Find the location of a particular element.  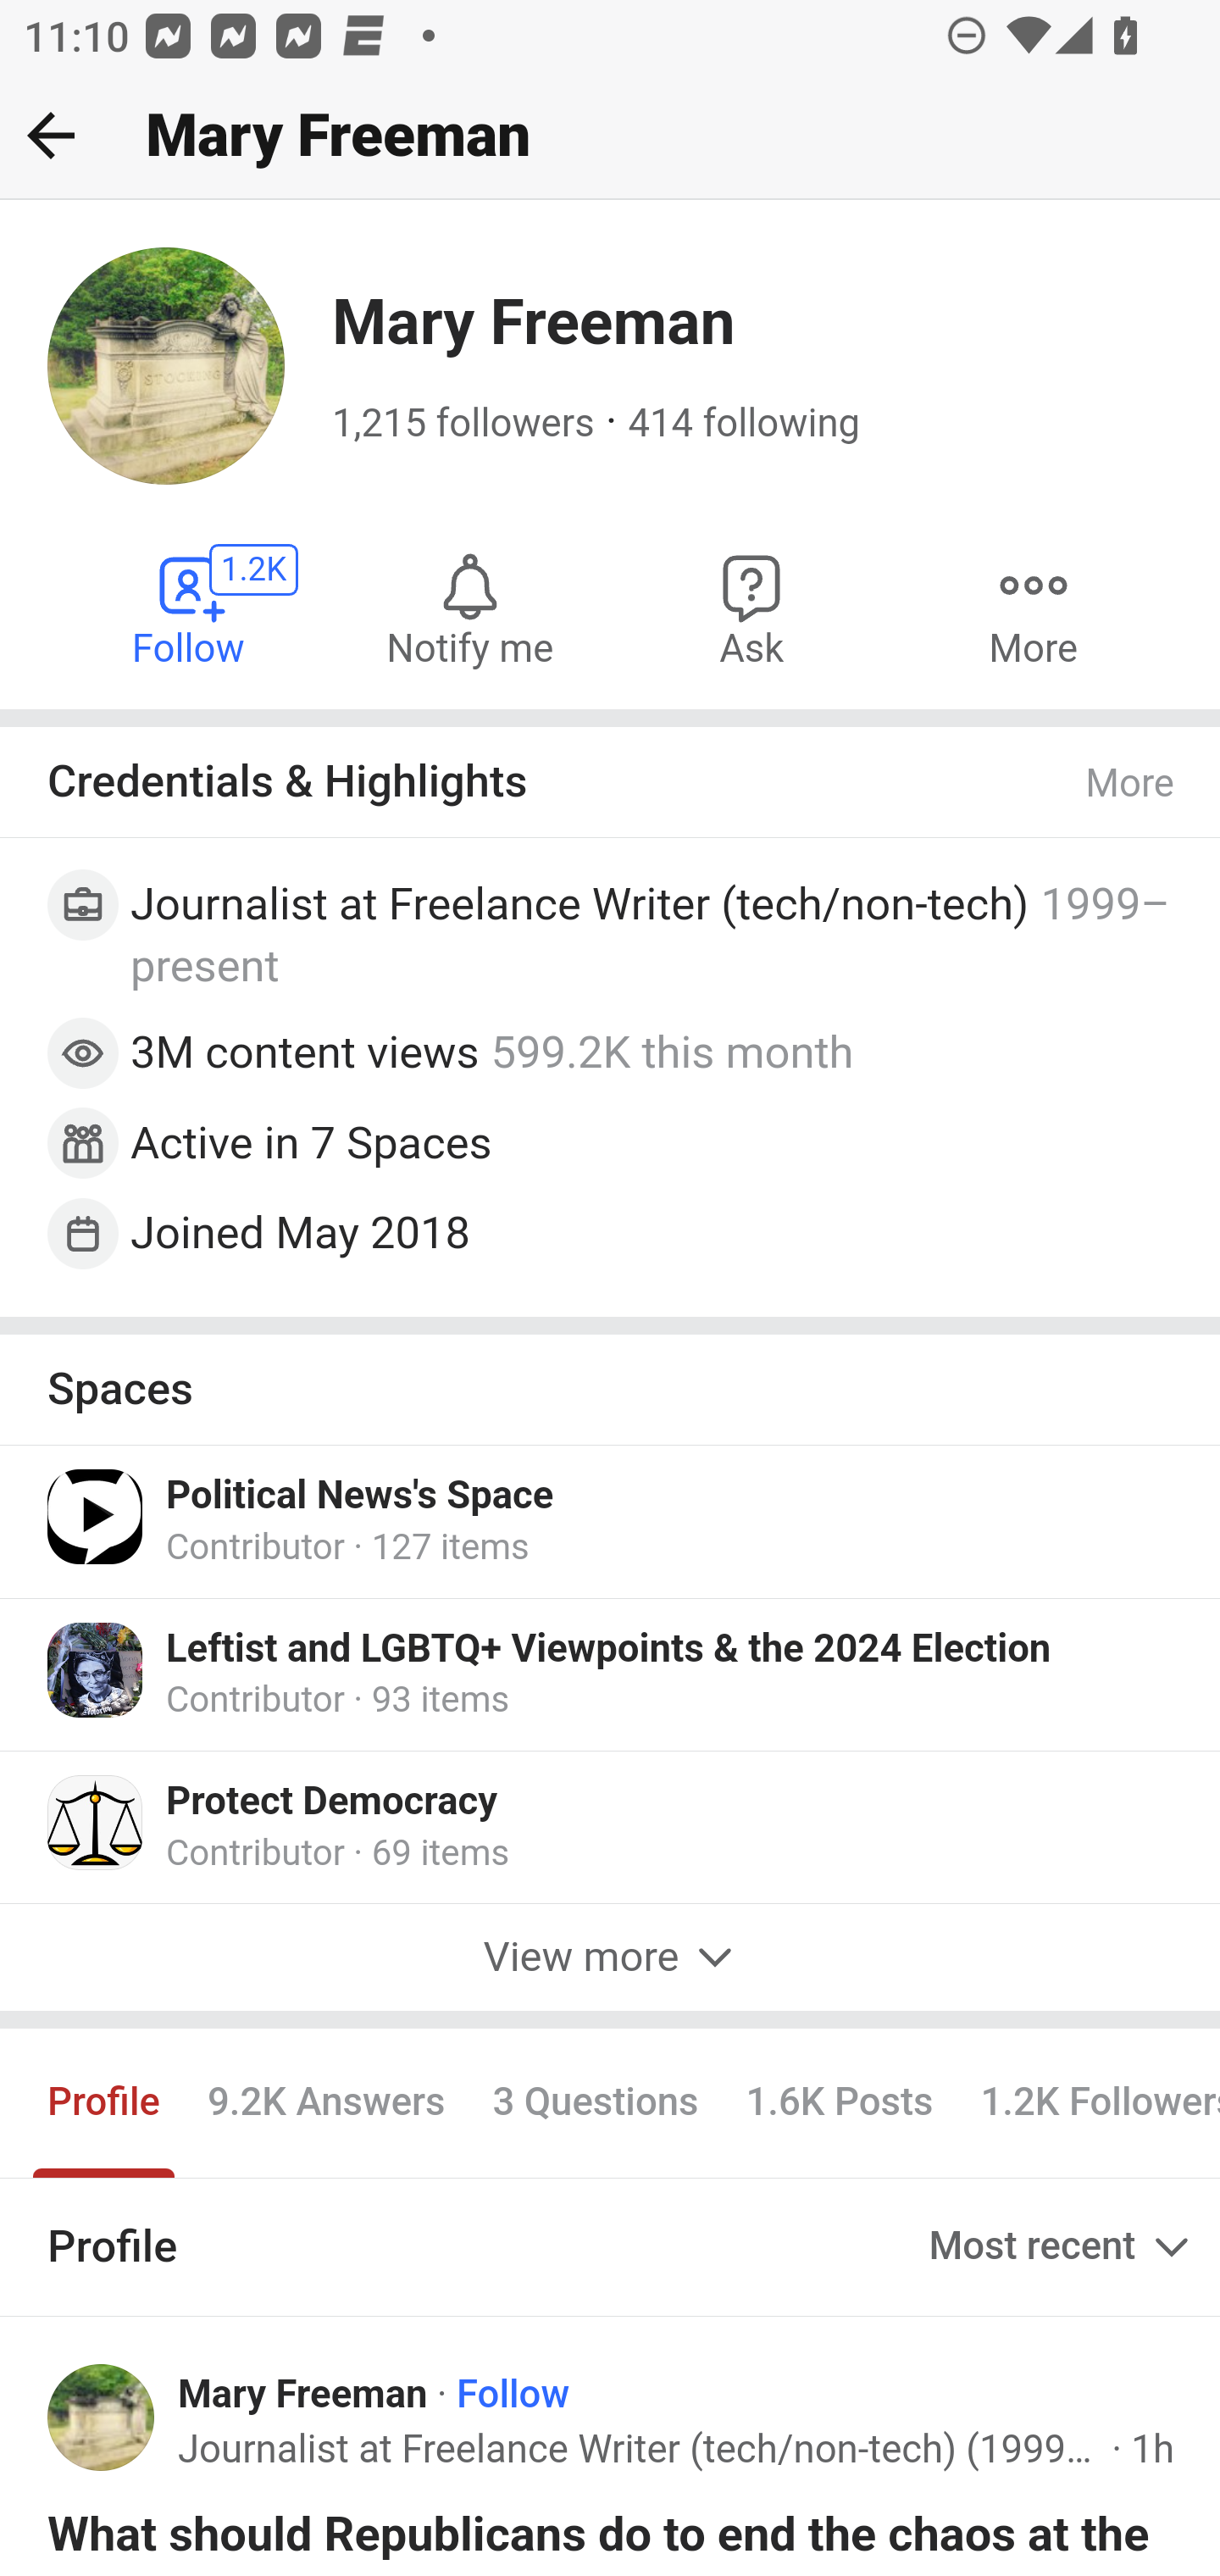

Ask is located at coordinates (752, 608).